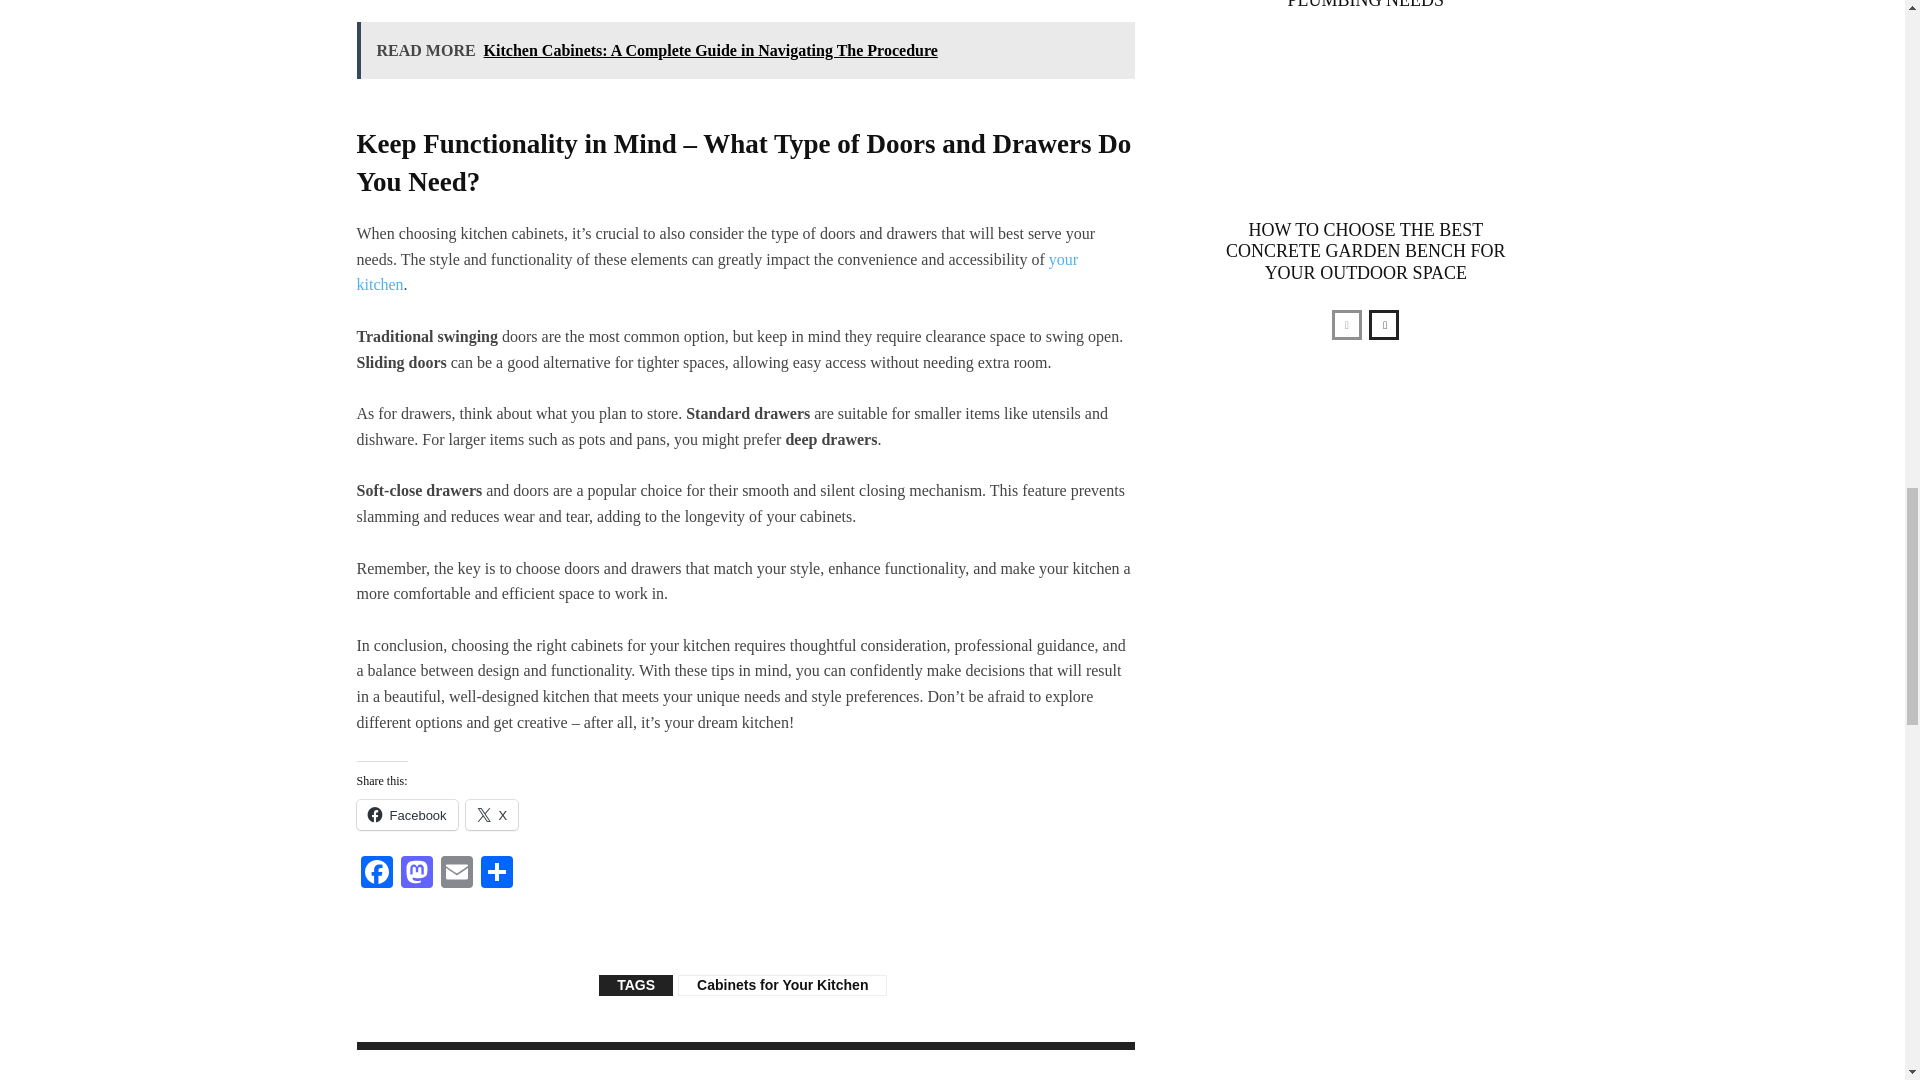  What do you see at coordinates (406, 815) in the screenshot?
I see `Click to share on Facebook` at bounding box center [406, 815].